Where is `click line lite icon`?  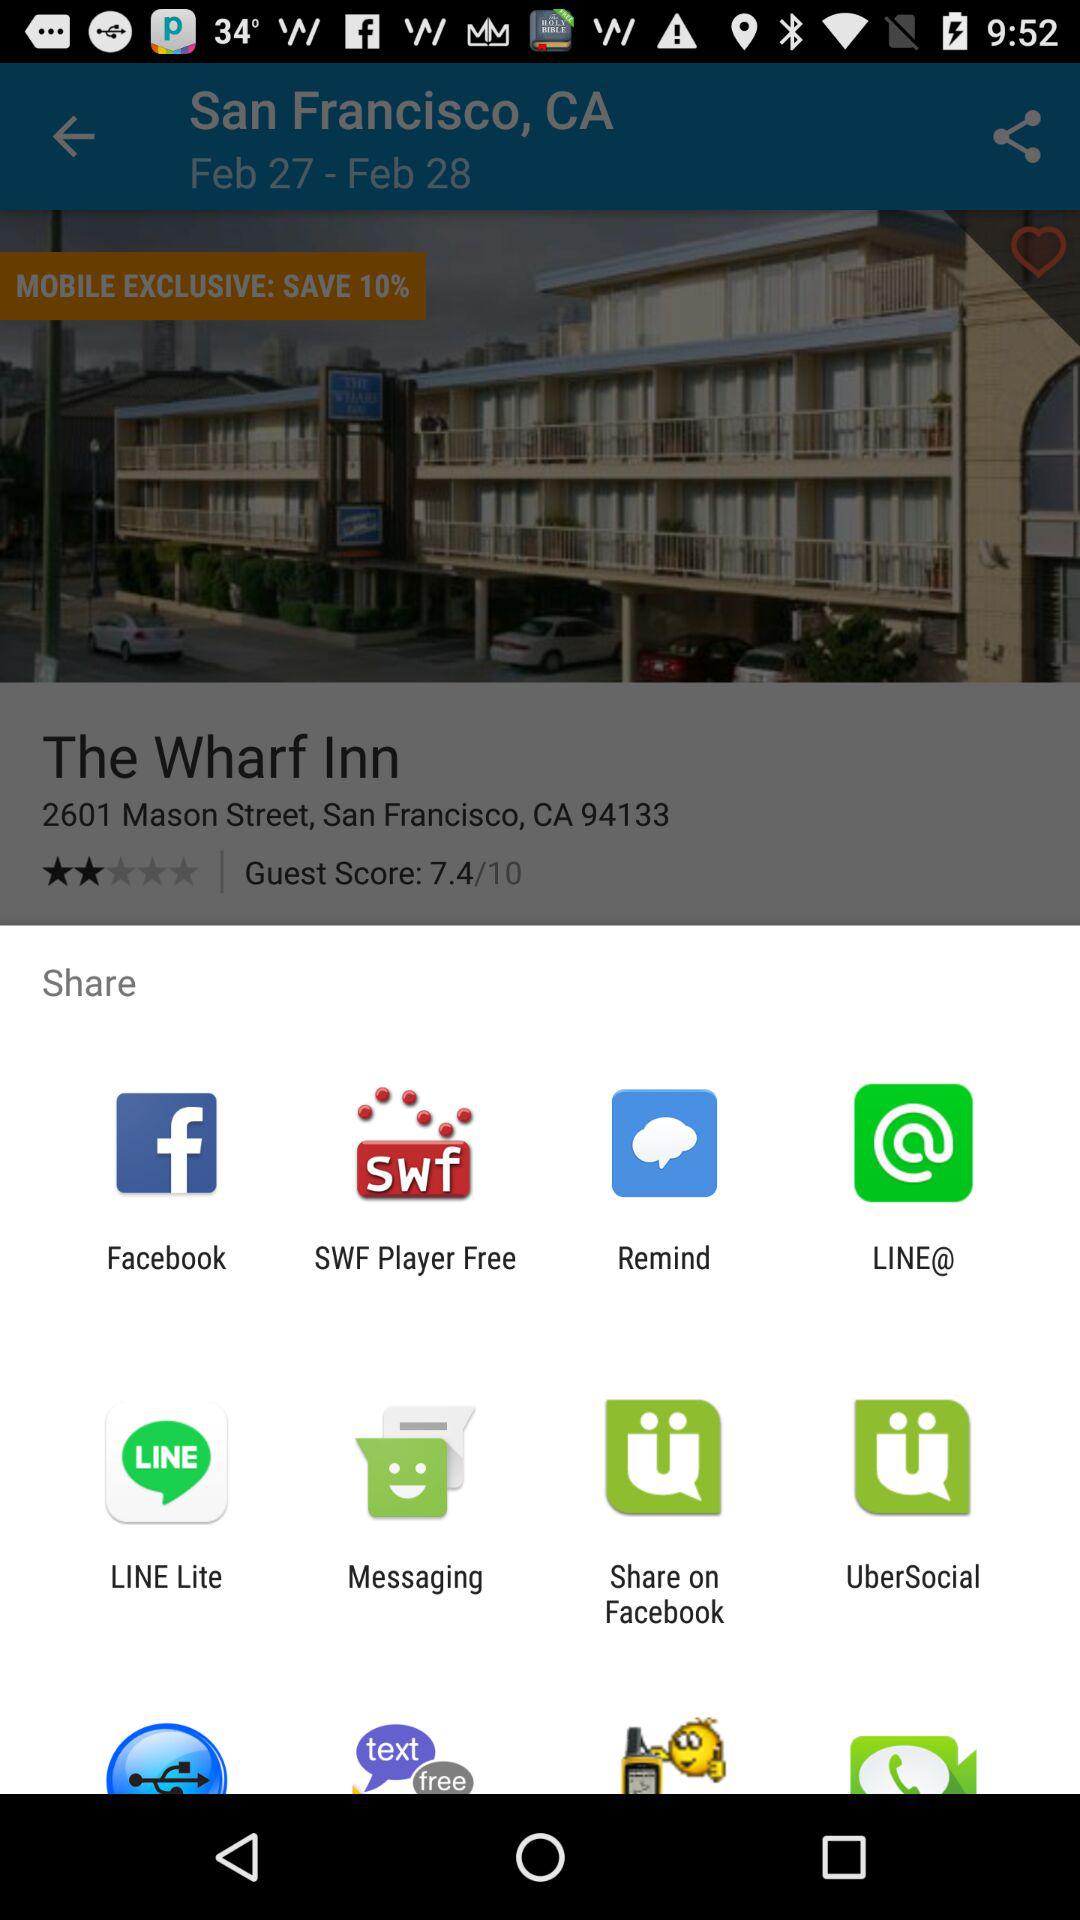 click line lite icon is located at coordinates (166, 1593).